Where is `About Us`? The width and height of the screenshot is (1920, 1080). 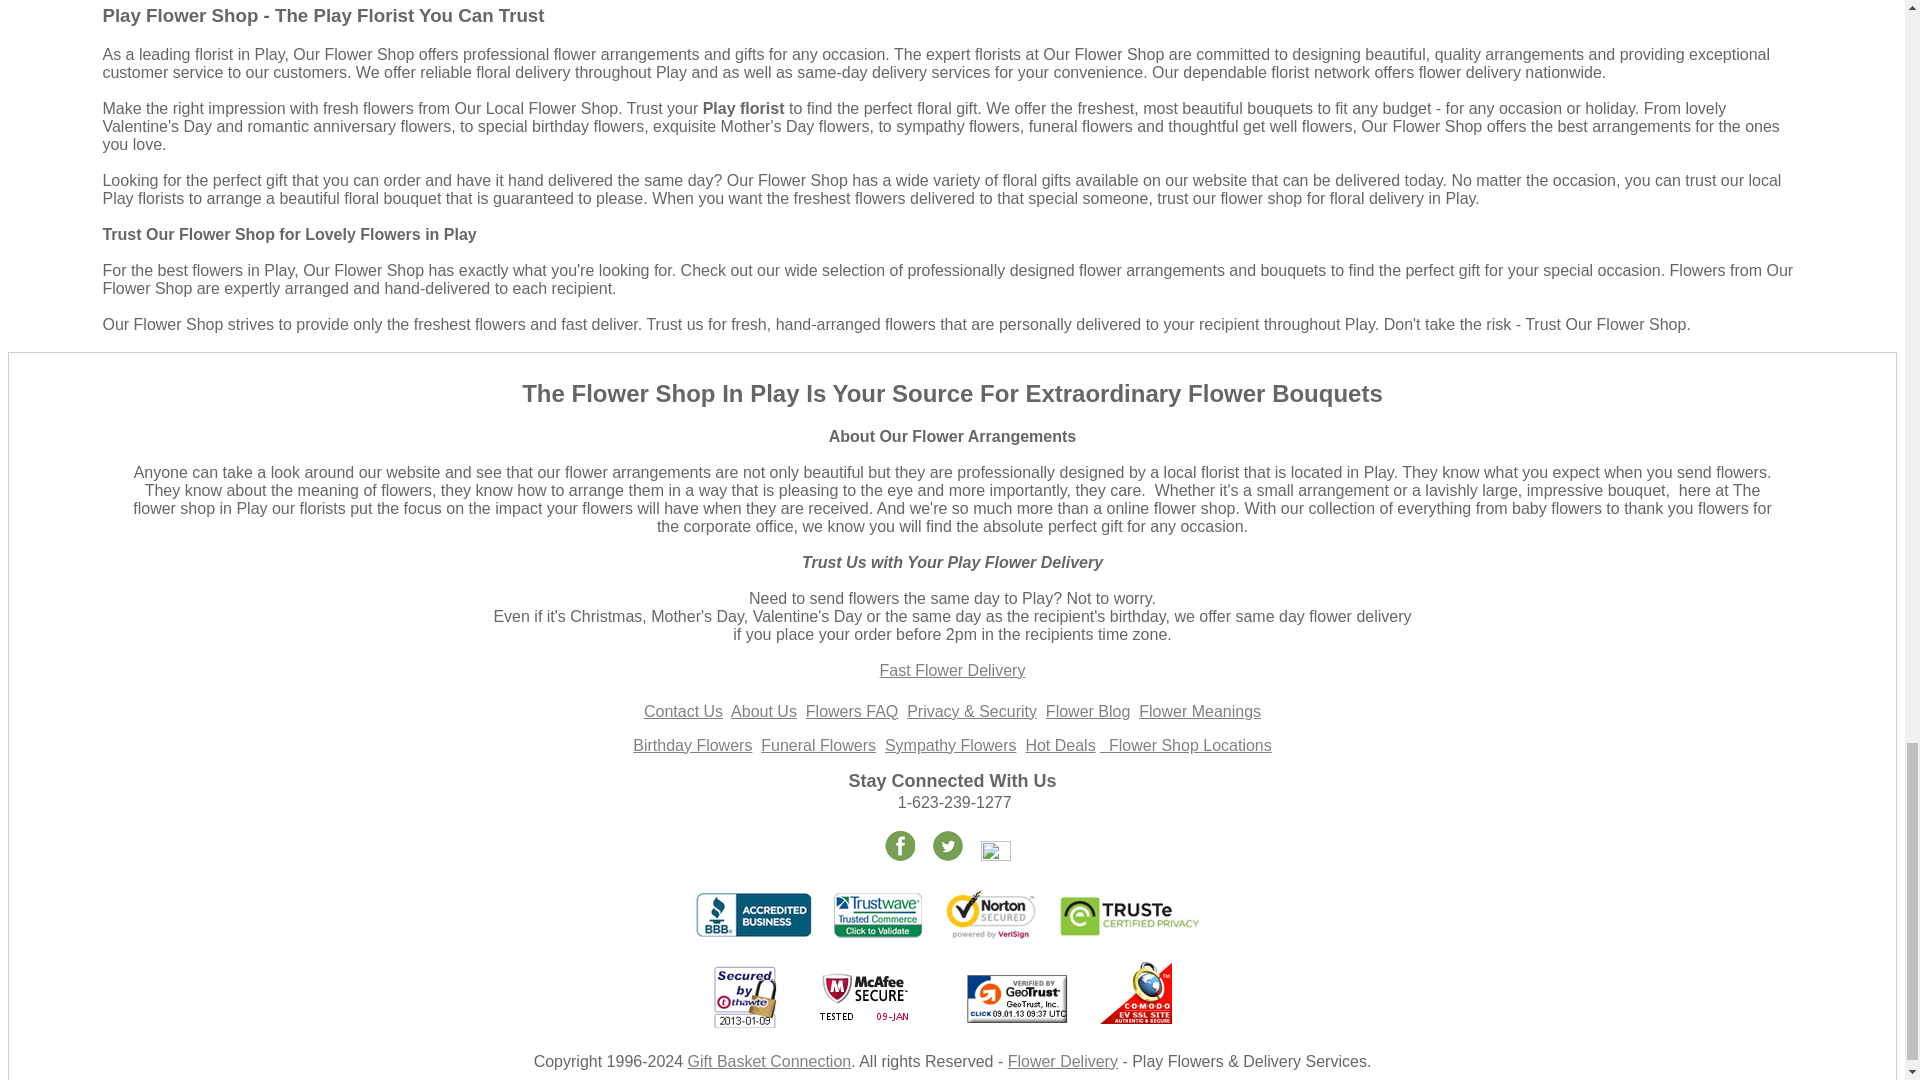 About Us is located at coordinates (764, 712).